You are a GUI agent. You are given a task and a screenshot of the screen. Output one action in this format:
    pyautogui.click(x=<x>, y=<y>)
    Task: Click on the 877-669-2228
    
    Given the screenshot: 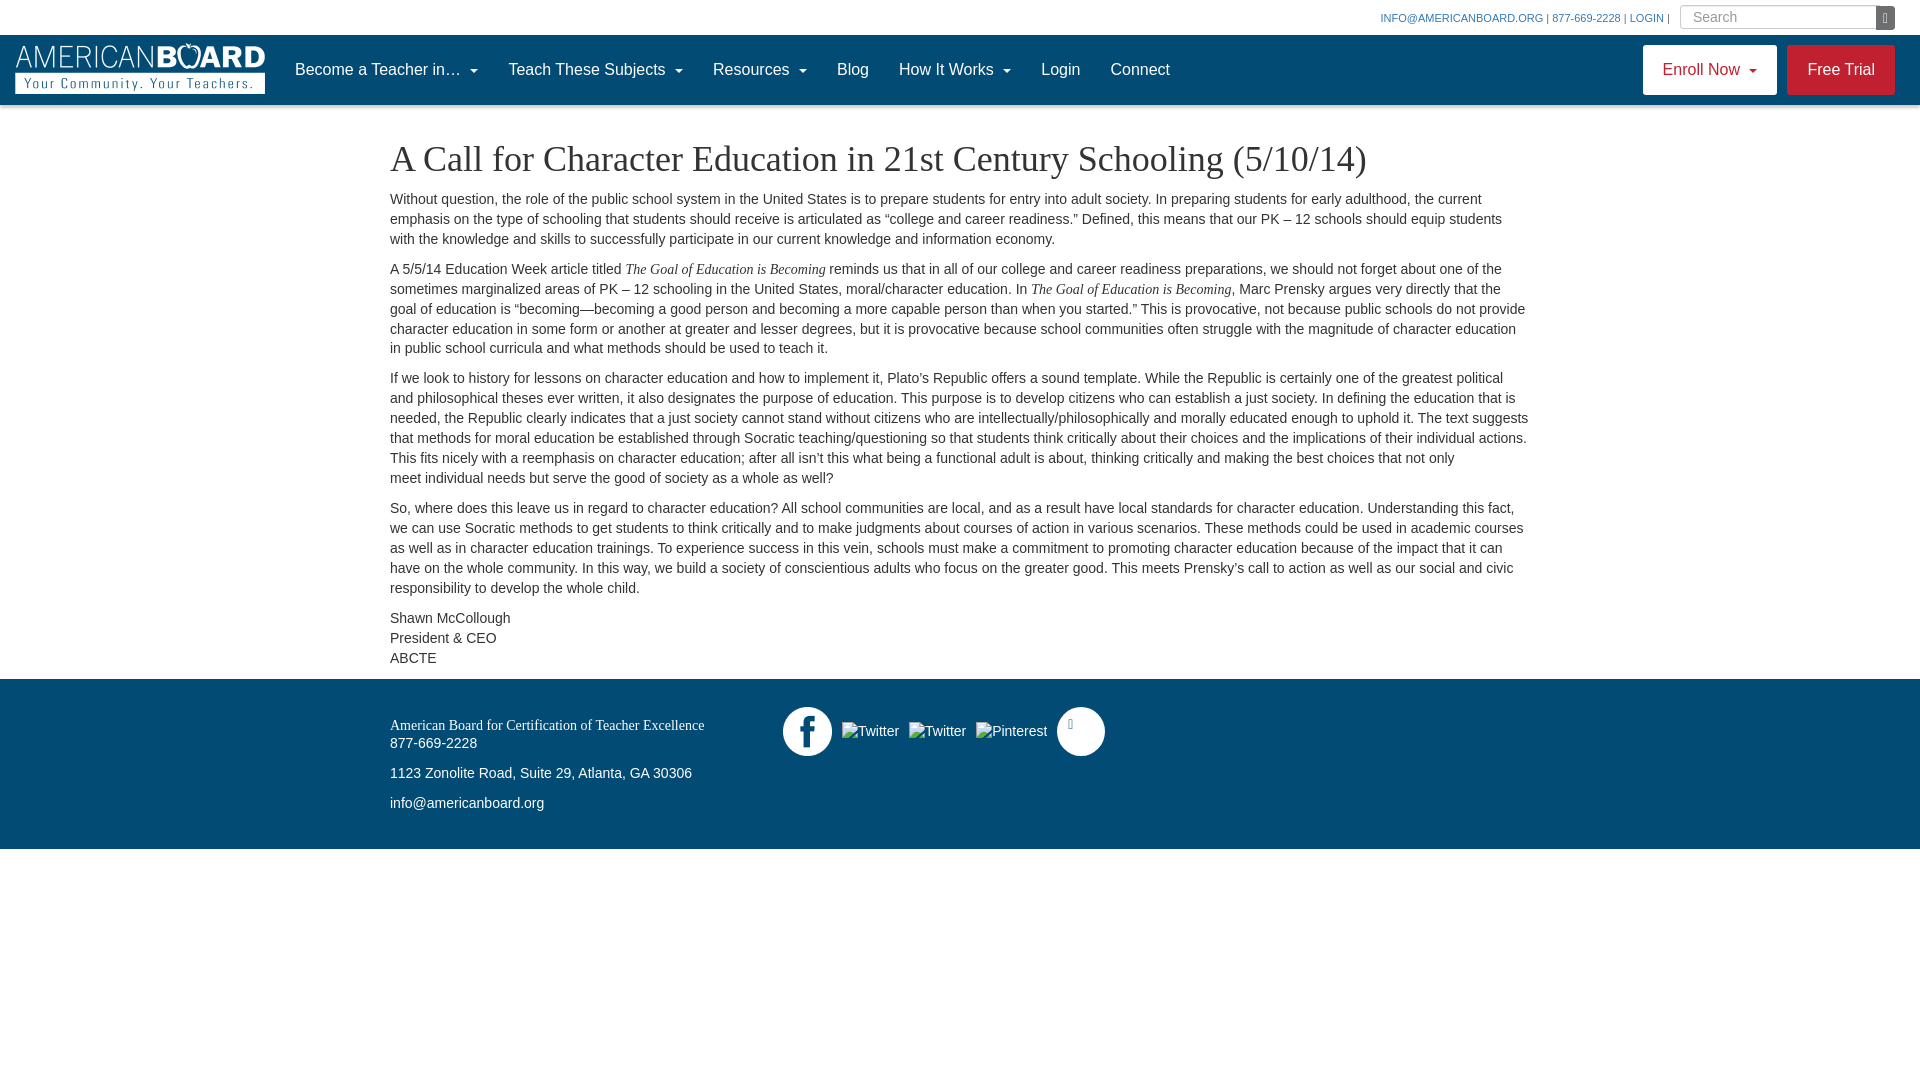 What is the action you would take?
    pyautogui.click(x=1586, y=17)
    